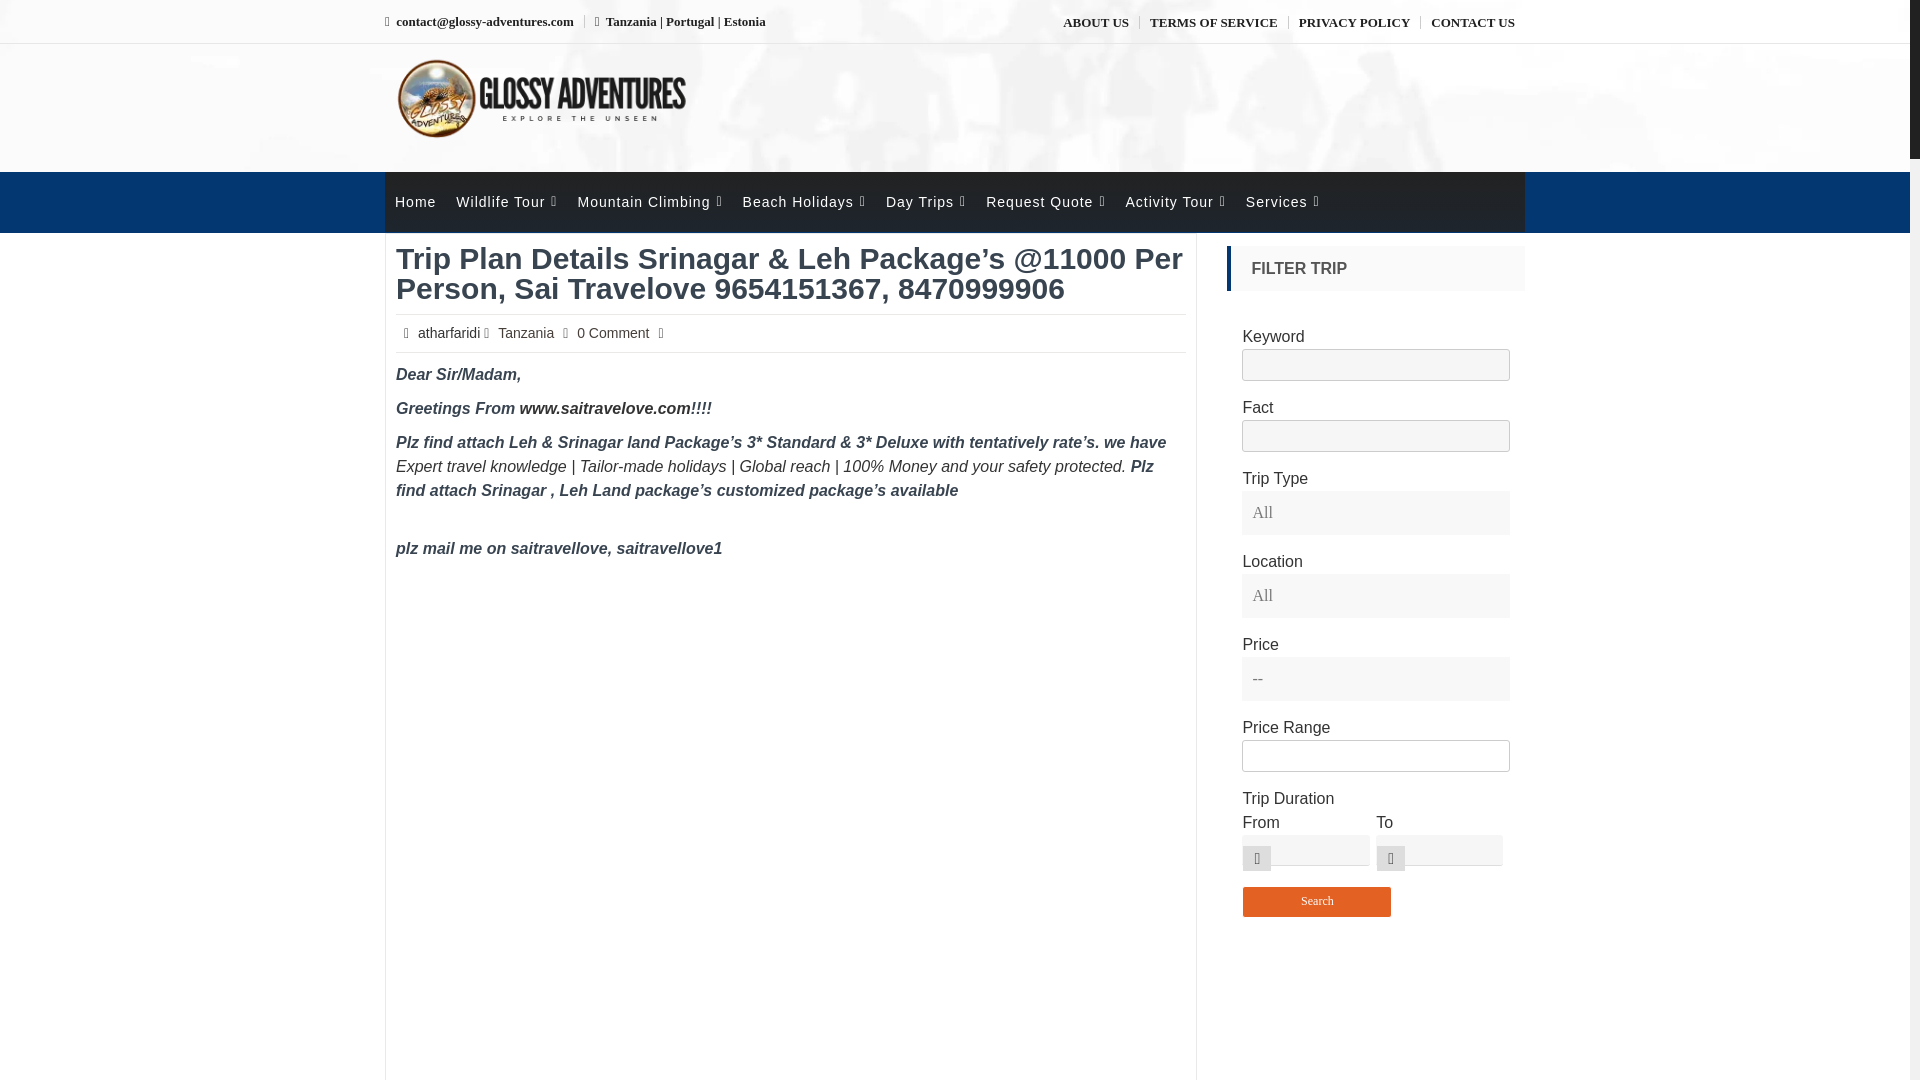  I want to click on Home, so click(415, 202).